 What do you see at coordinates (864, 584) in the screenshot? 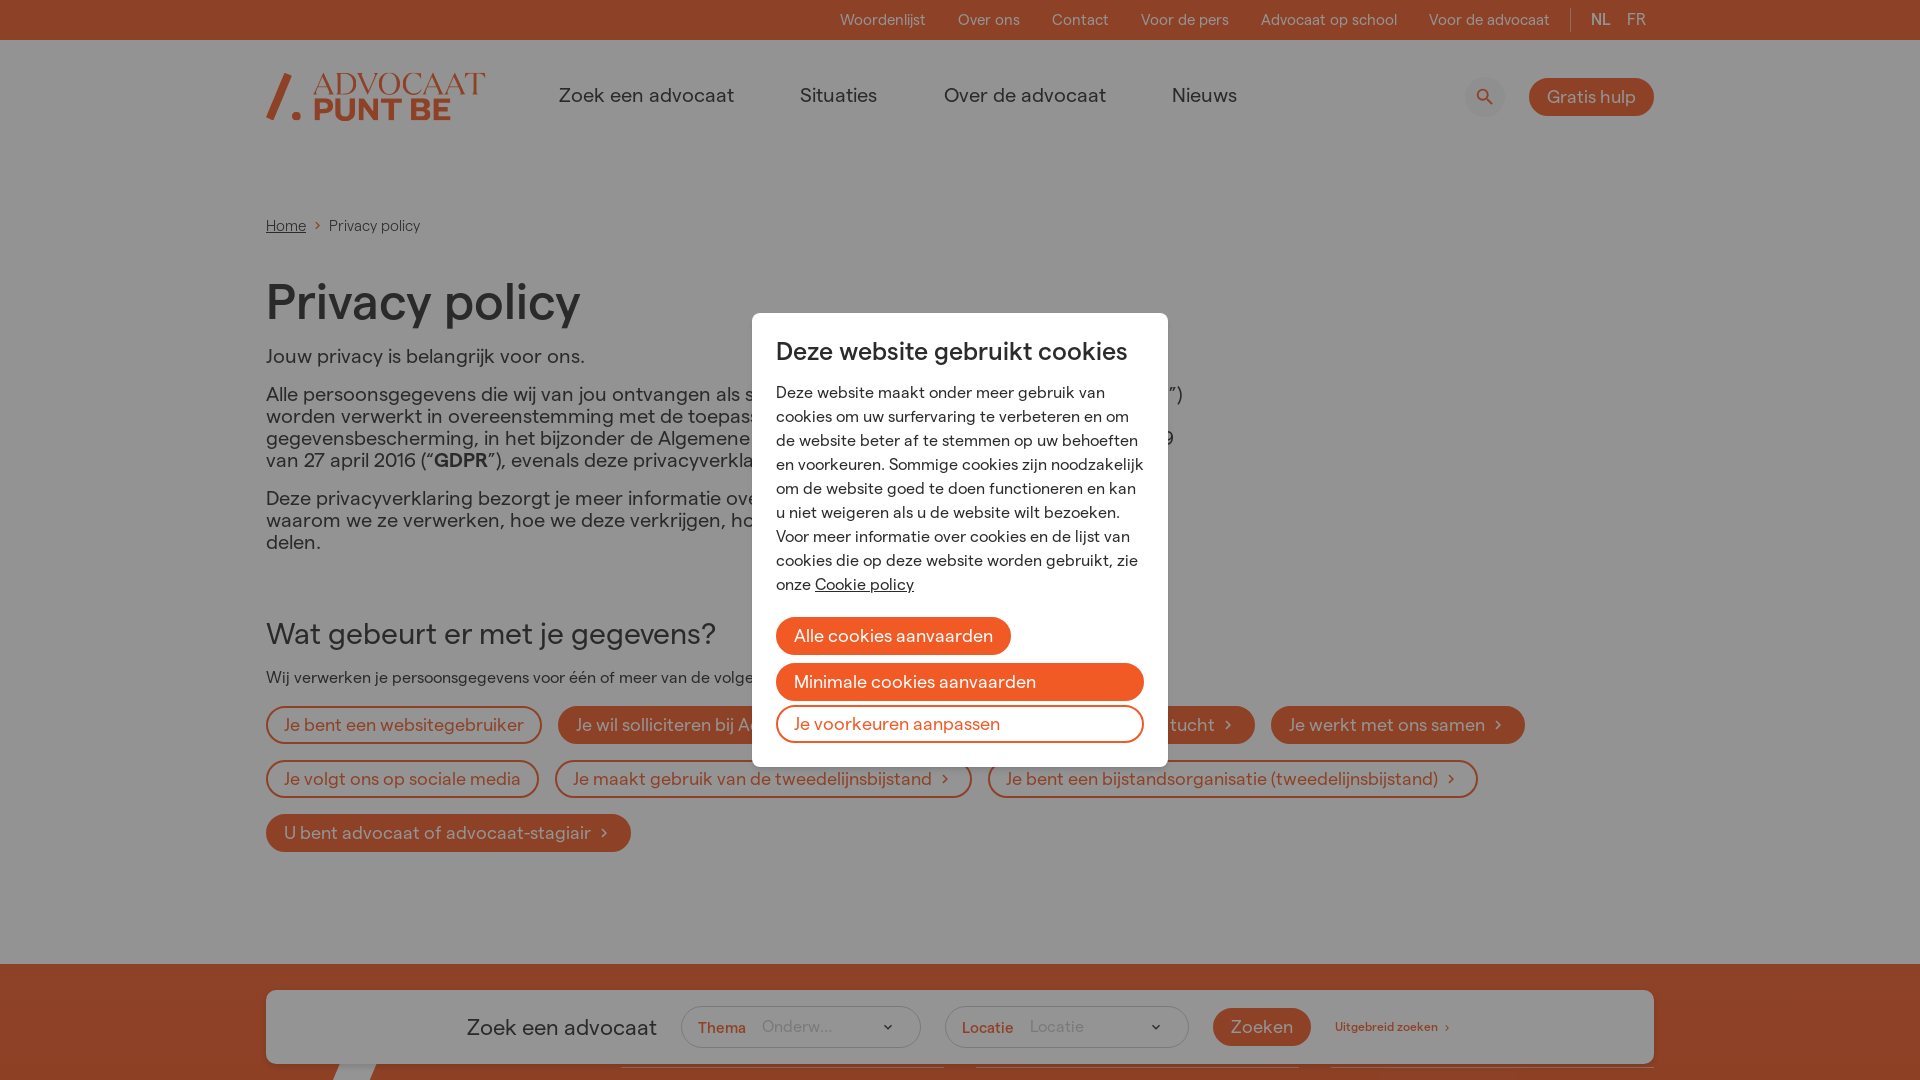
I see `Cookie policy` at bounding box center [864, 584].